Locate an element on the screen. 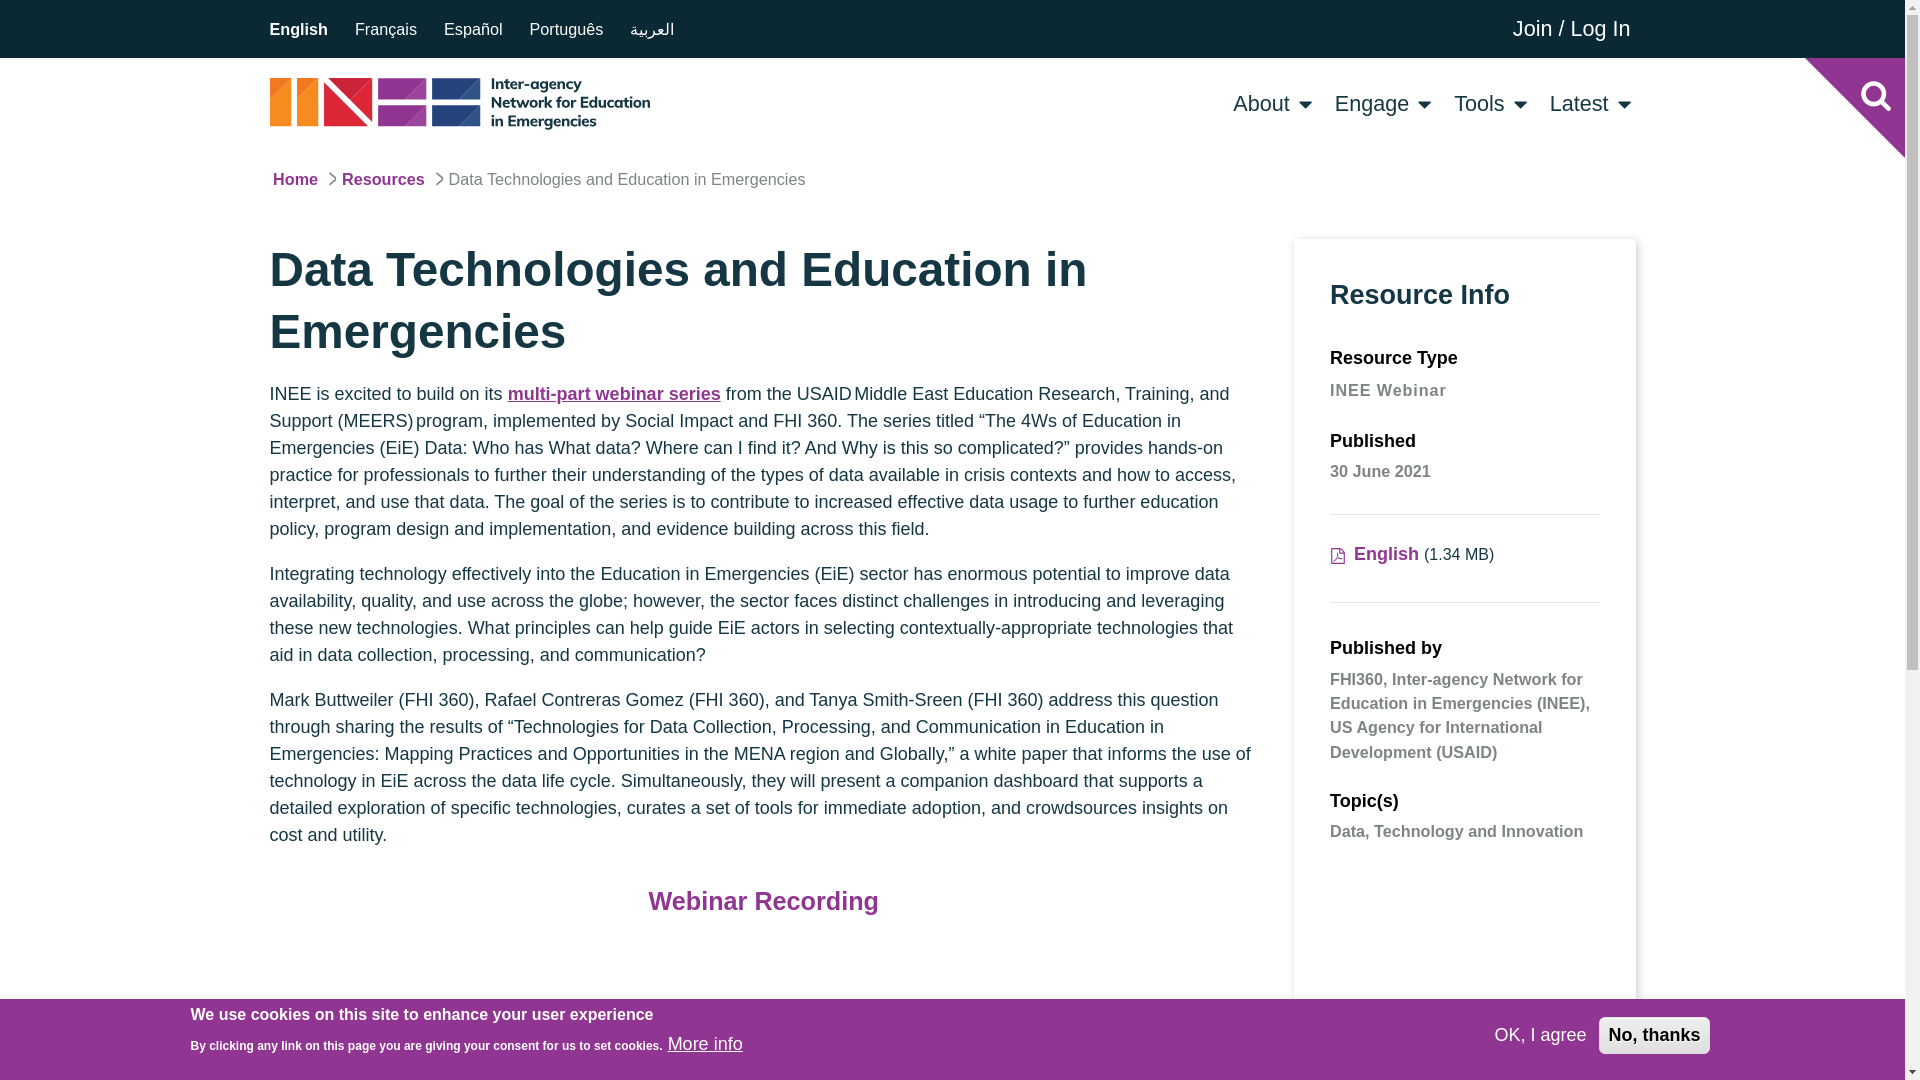 The image size is (1920, 1080). Search is located at coordinates (1875, 94).